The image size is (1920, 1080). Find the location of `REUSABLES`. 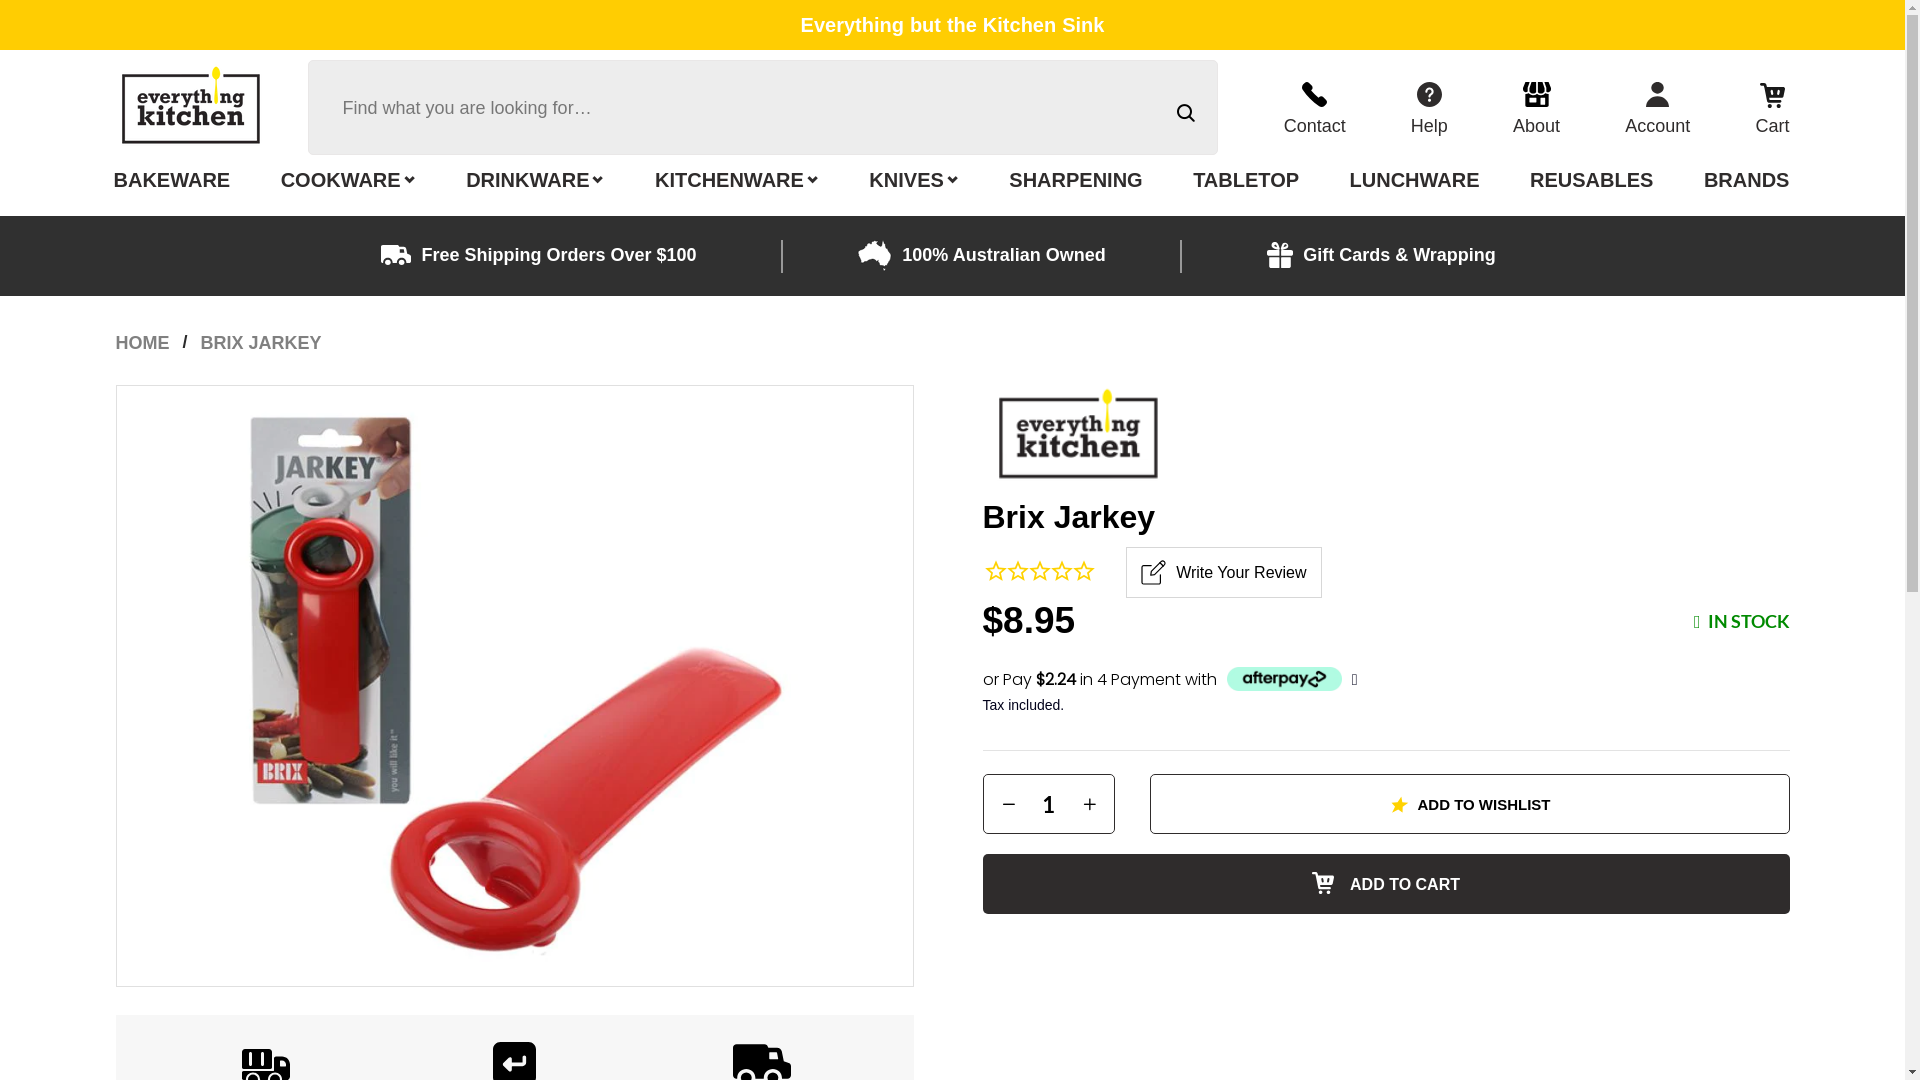

REUSABLES is located at coordinates (1592, 182).